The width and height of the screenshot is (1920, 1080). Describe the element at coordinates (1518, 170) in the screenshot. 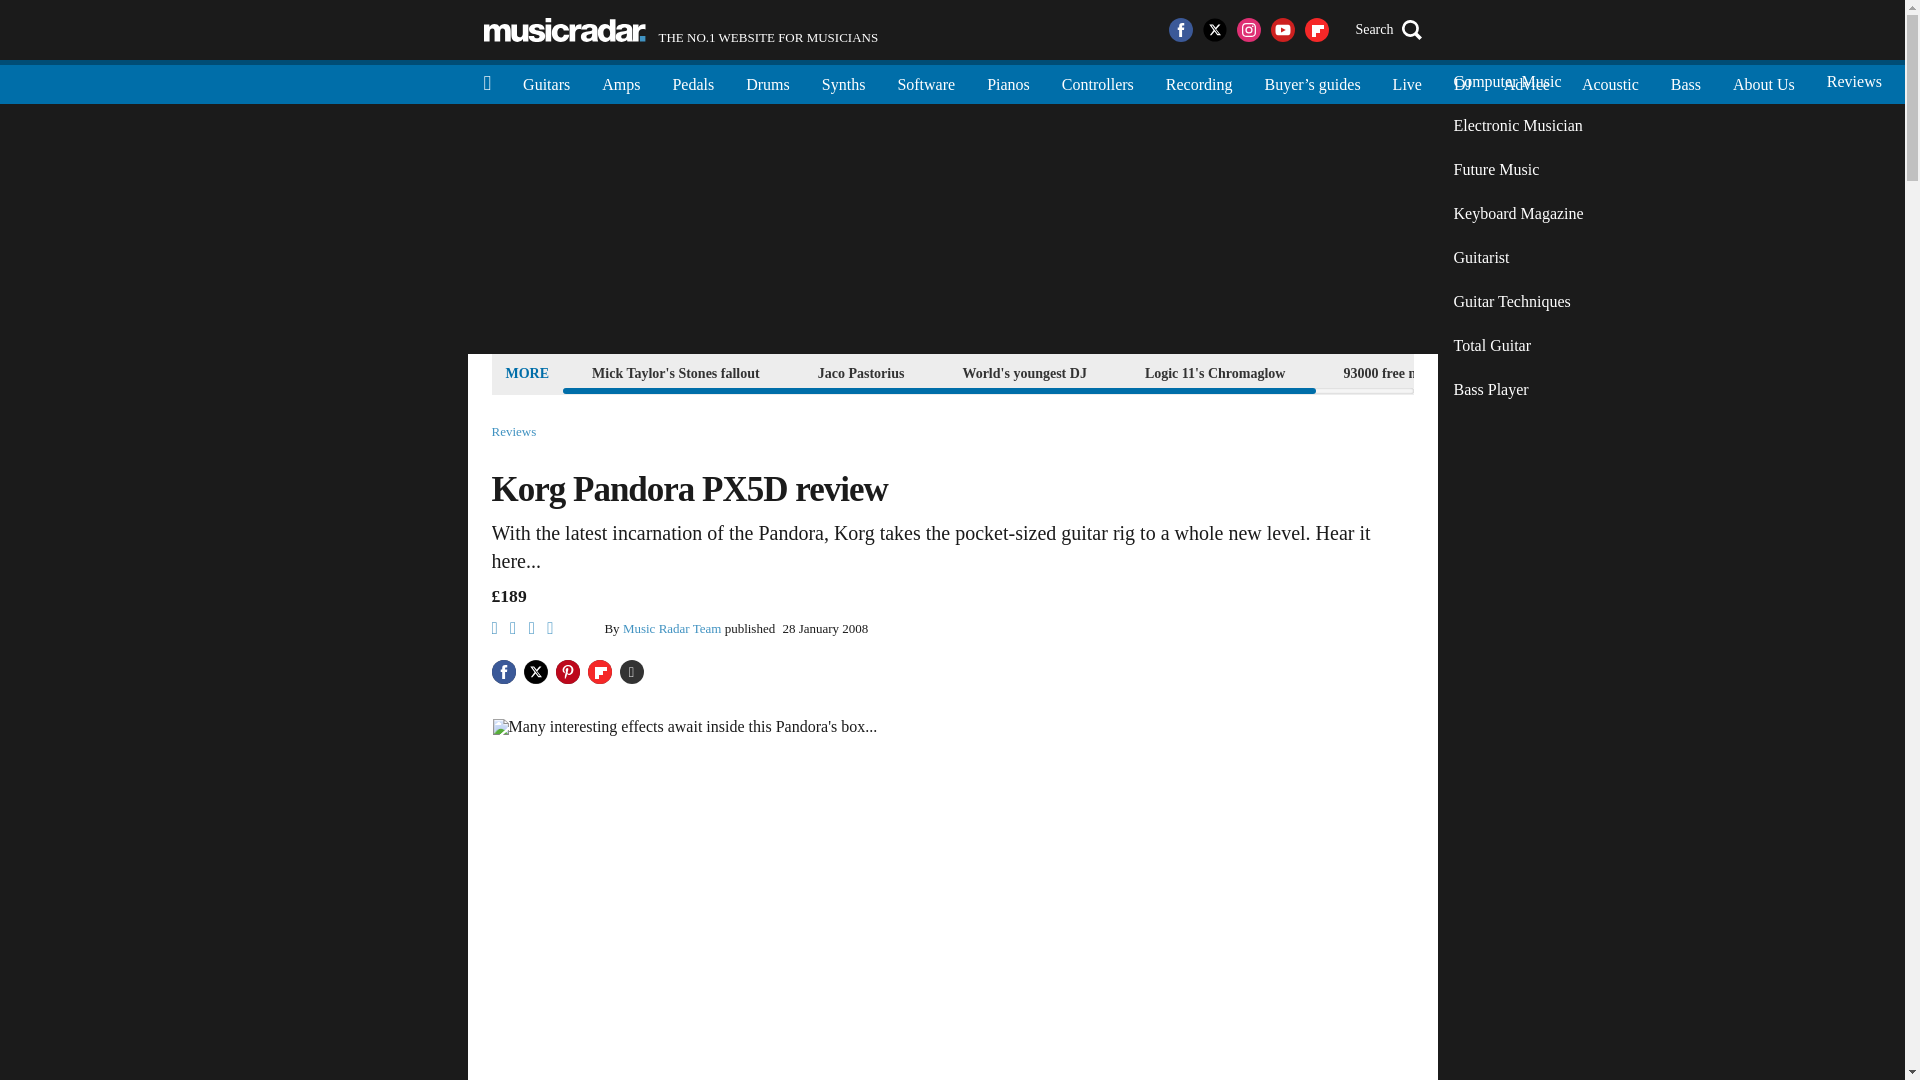

I see `Future Music` at that location.